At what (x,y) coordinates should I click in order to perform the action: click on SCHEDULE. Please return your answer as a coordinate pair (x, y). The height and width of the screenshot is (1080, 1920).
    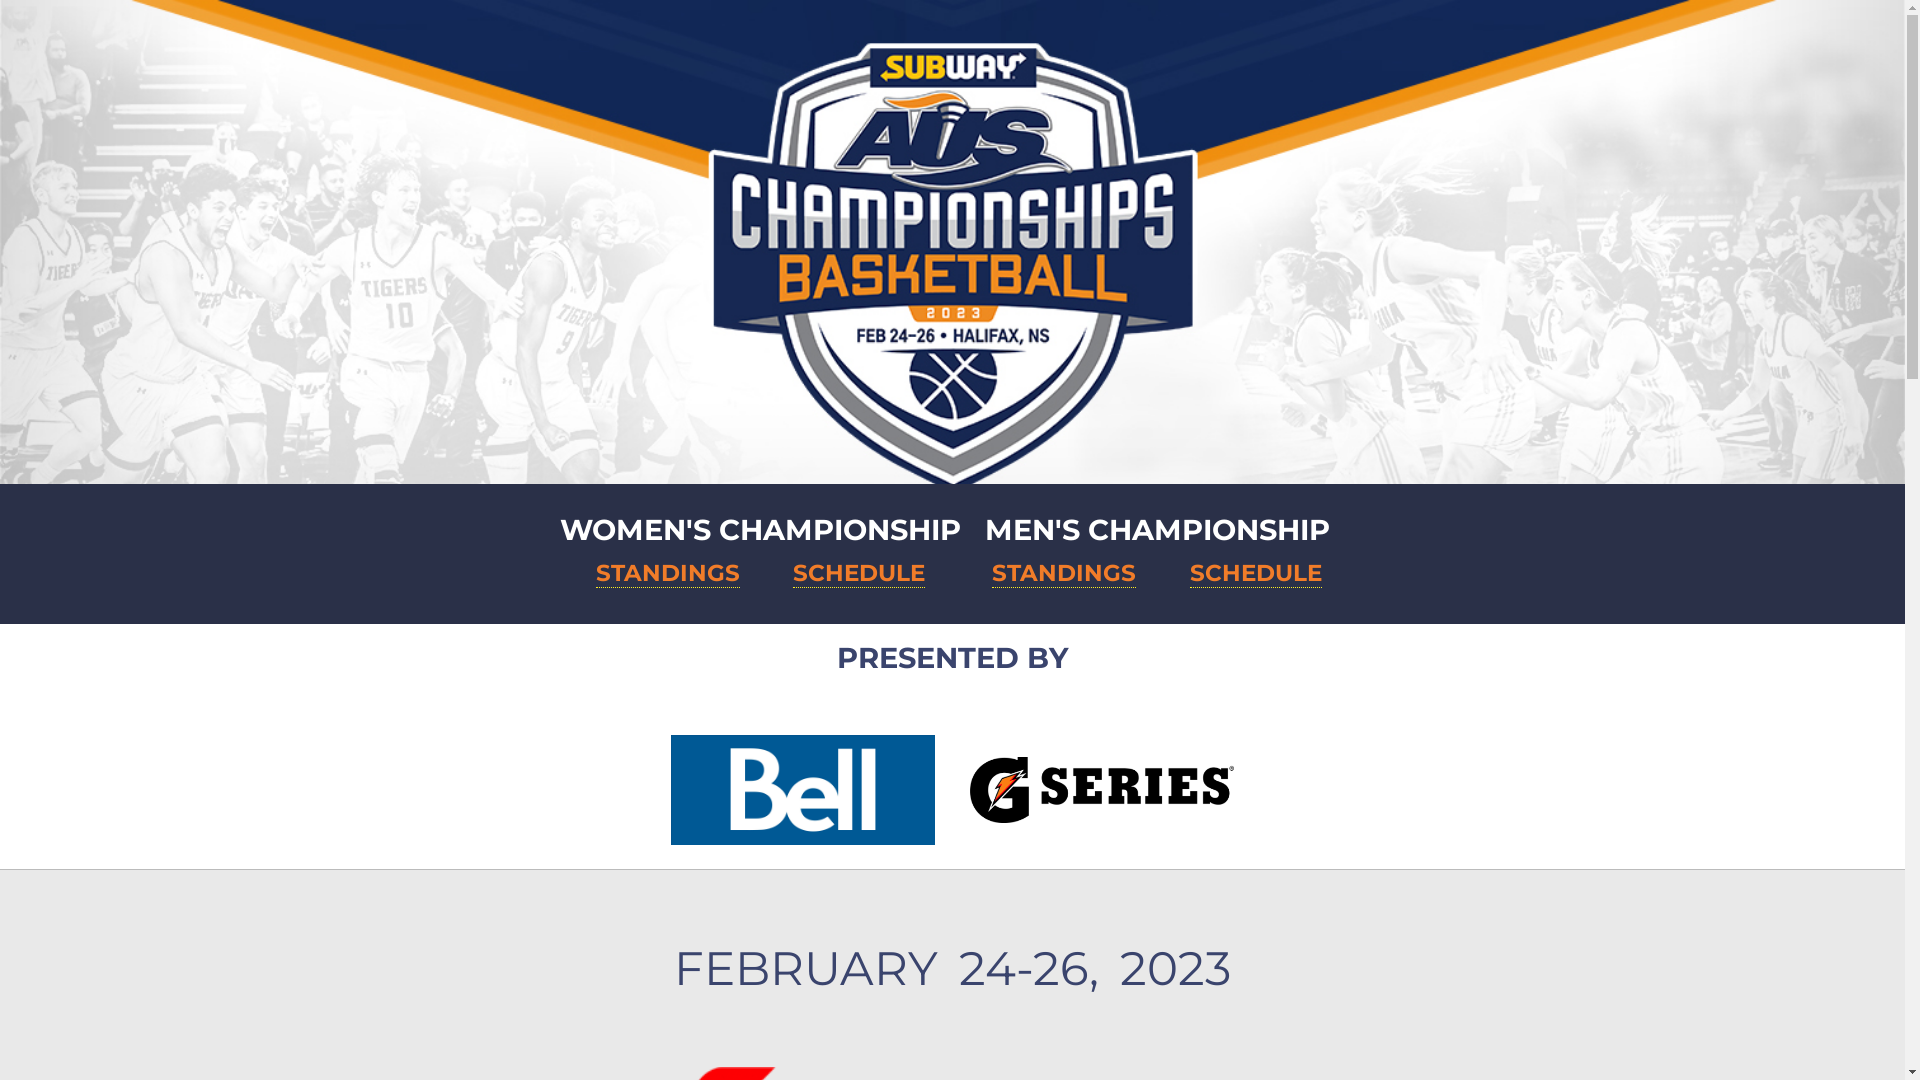
    Looking at the image, I should click on (859, 574).